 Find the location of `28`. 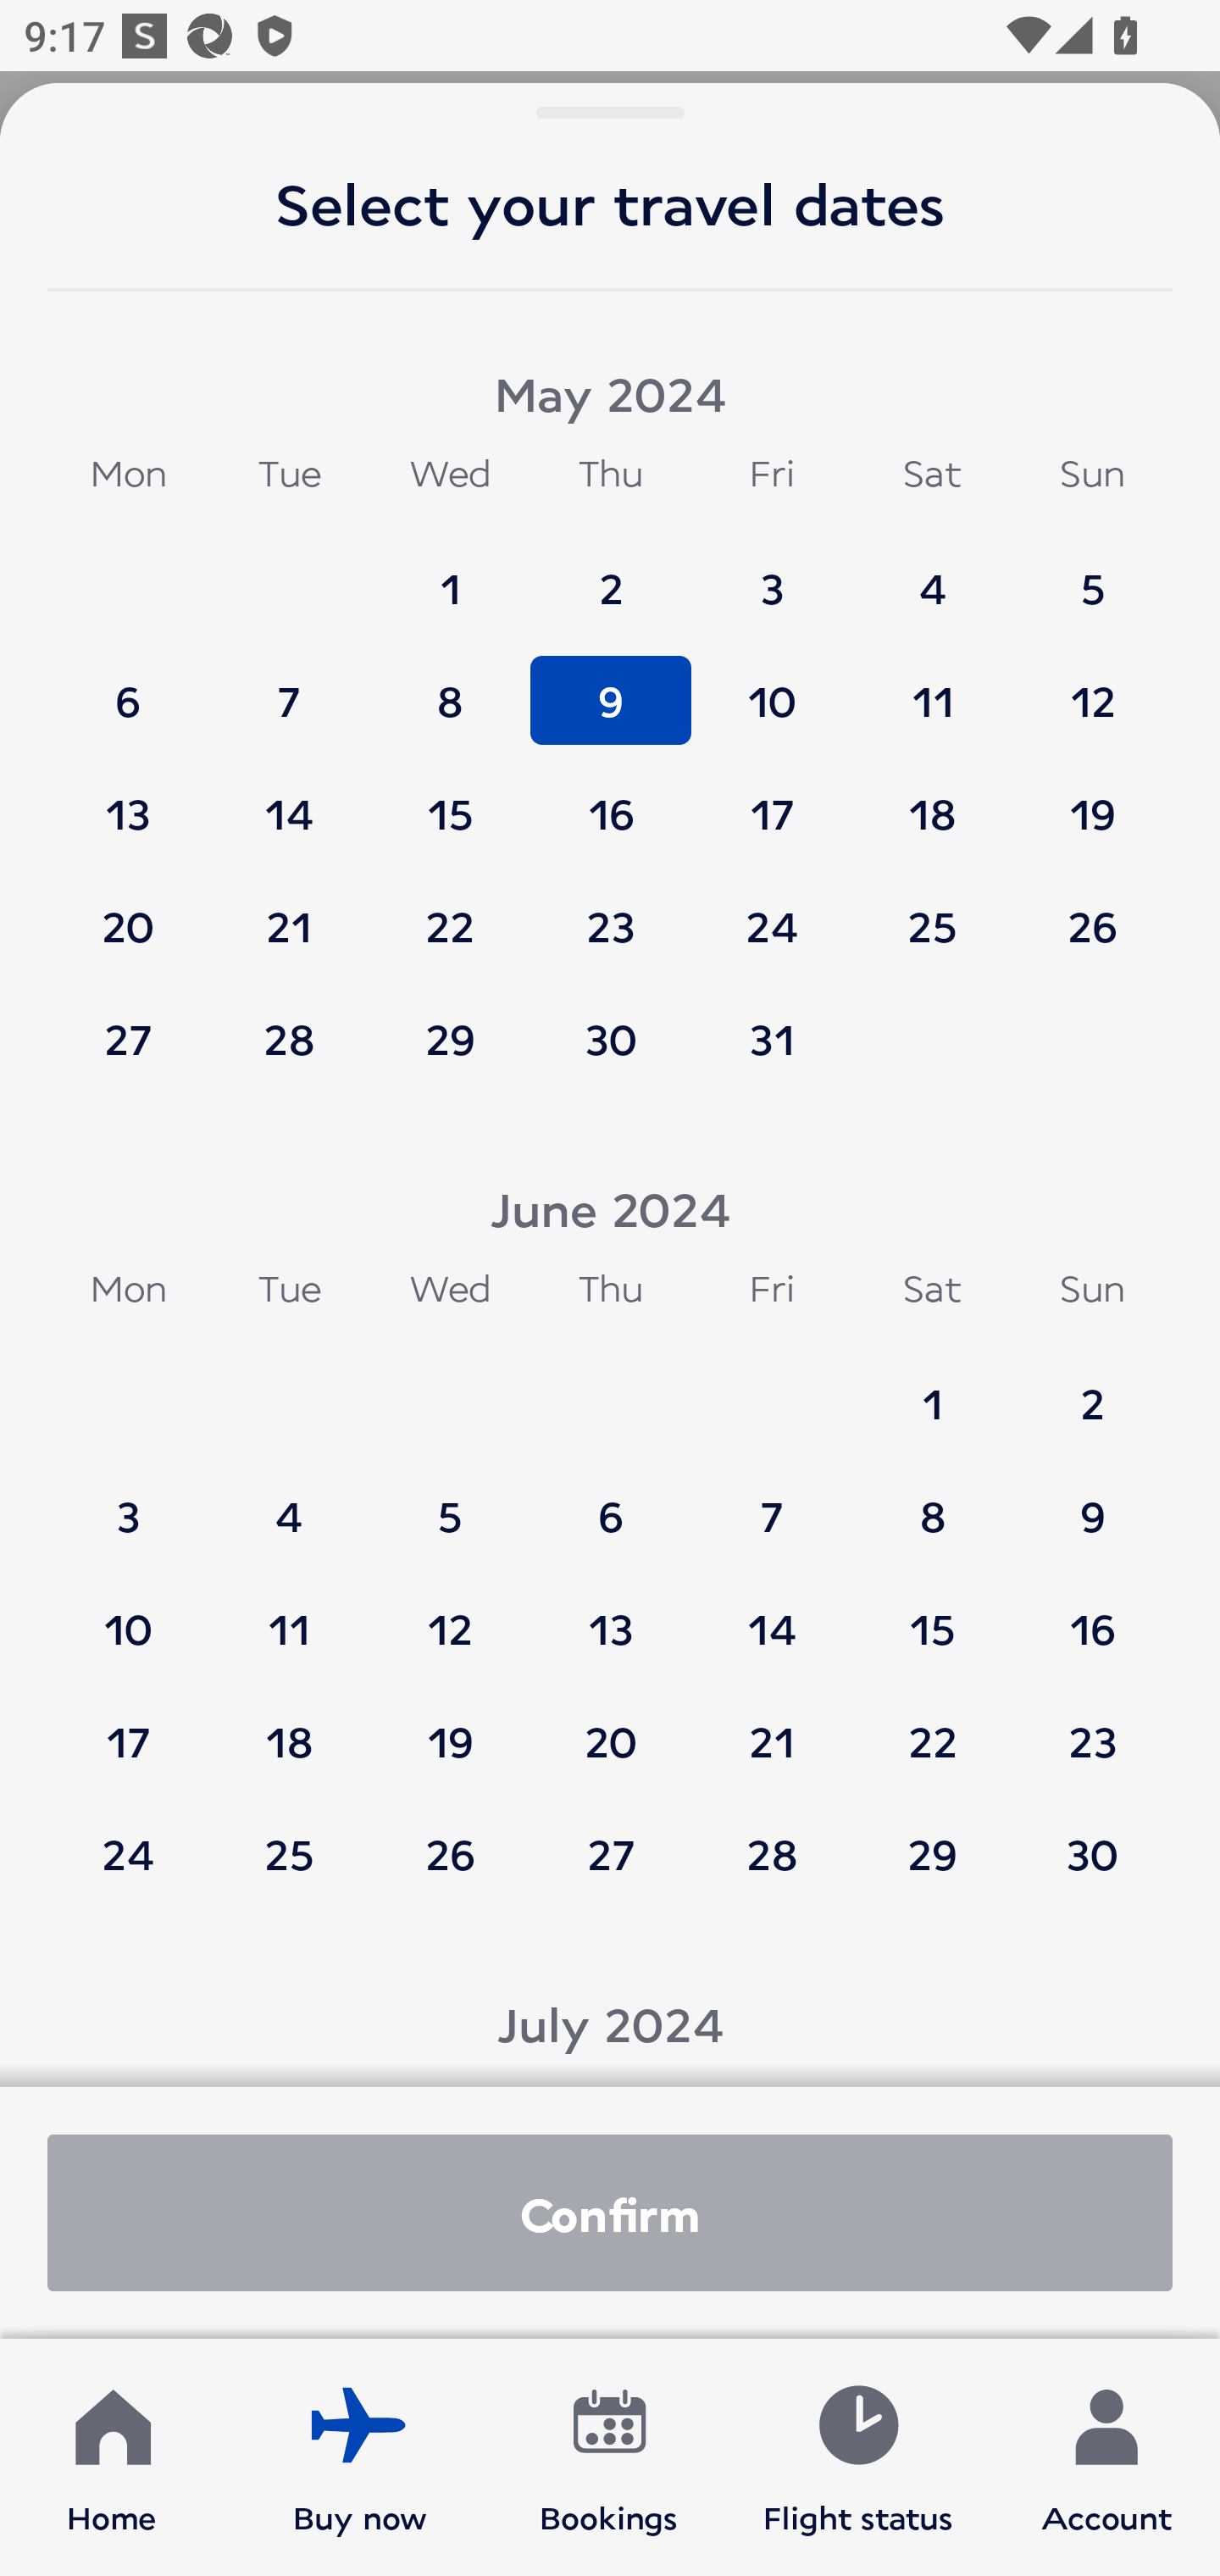

28 is located at coordinates (772, 1852).